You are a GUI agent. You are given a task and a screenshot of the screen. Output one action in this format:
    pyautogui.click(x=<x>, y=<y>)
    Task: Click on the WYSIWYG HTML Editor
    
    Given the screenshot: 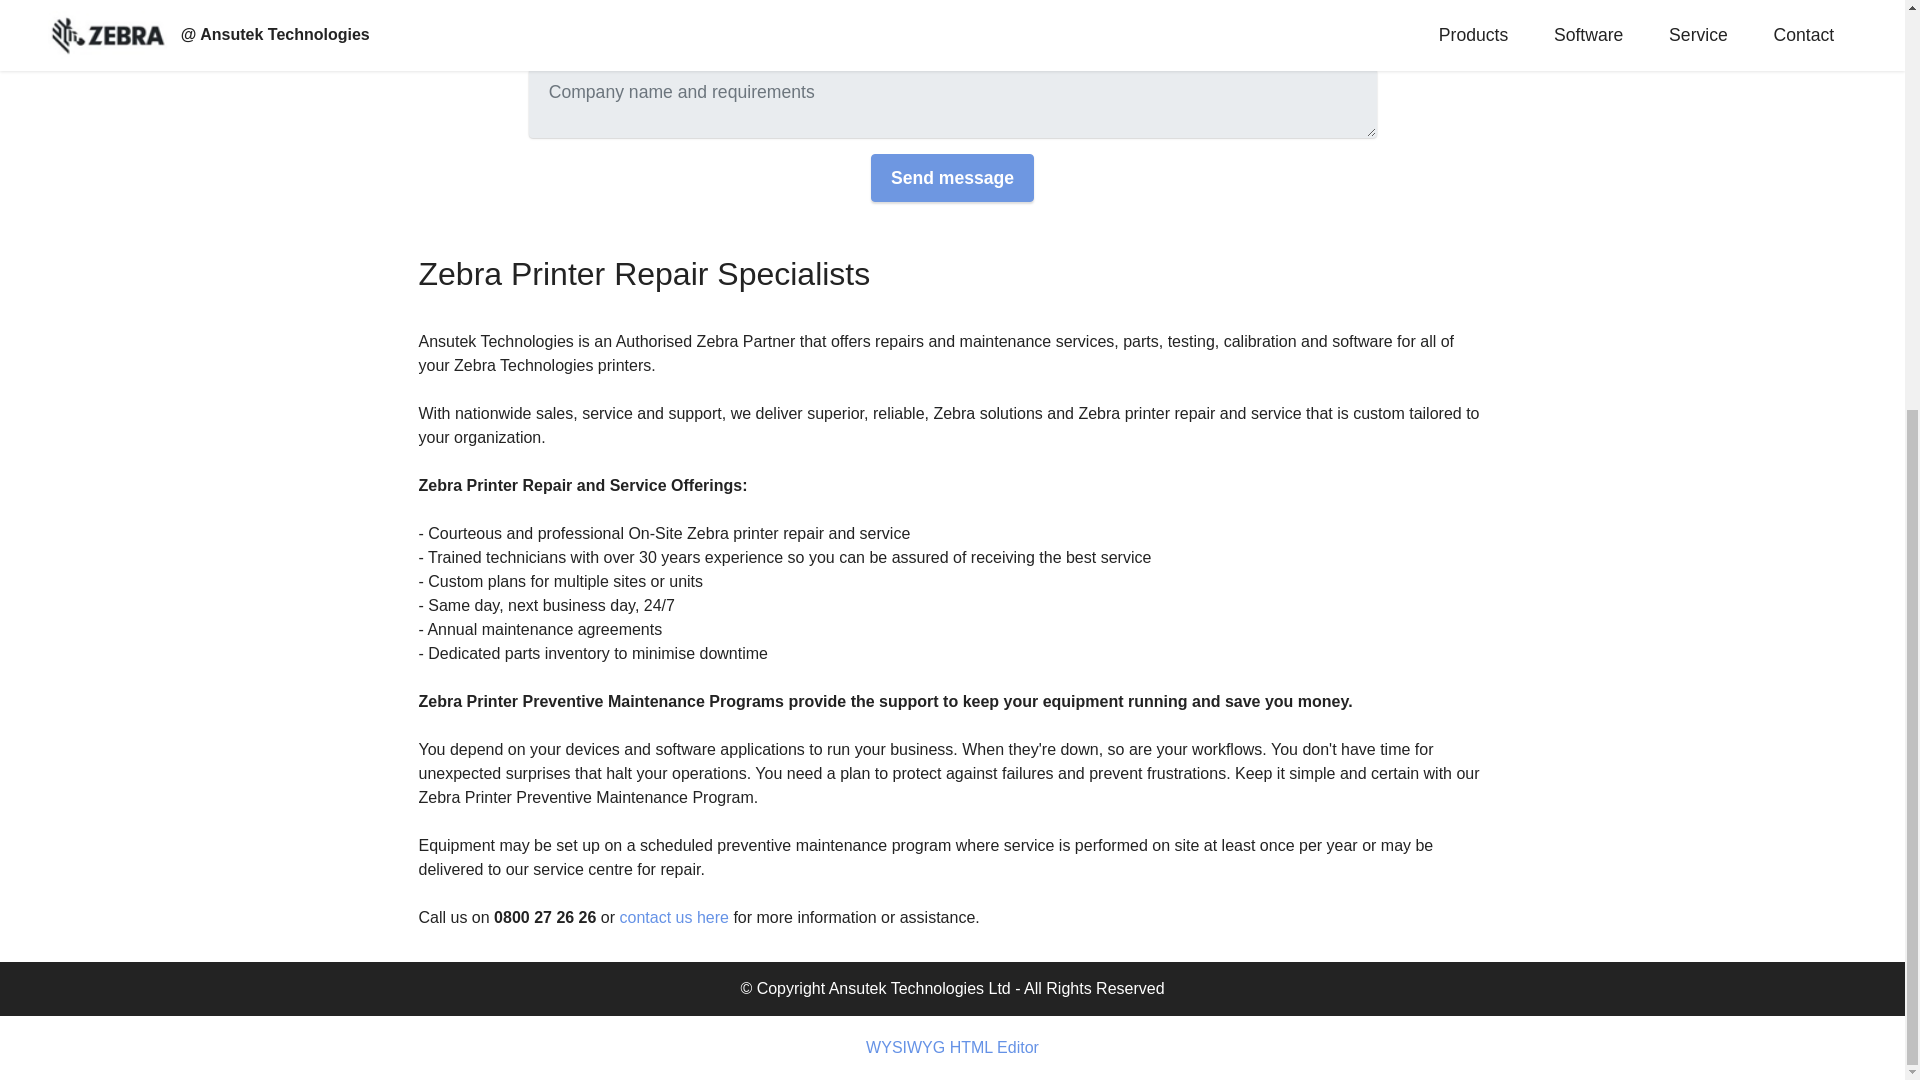 What is the action you would take?
    pyautogui.click(x=952, y=1048)
    